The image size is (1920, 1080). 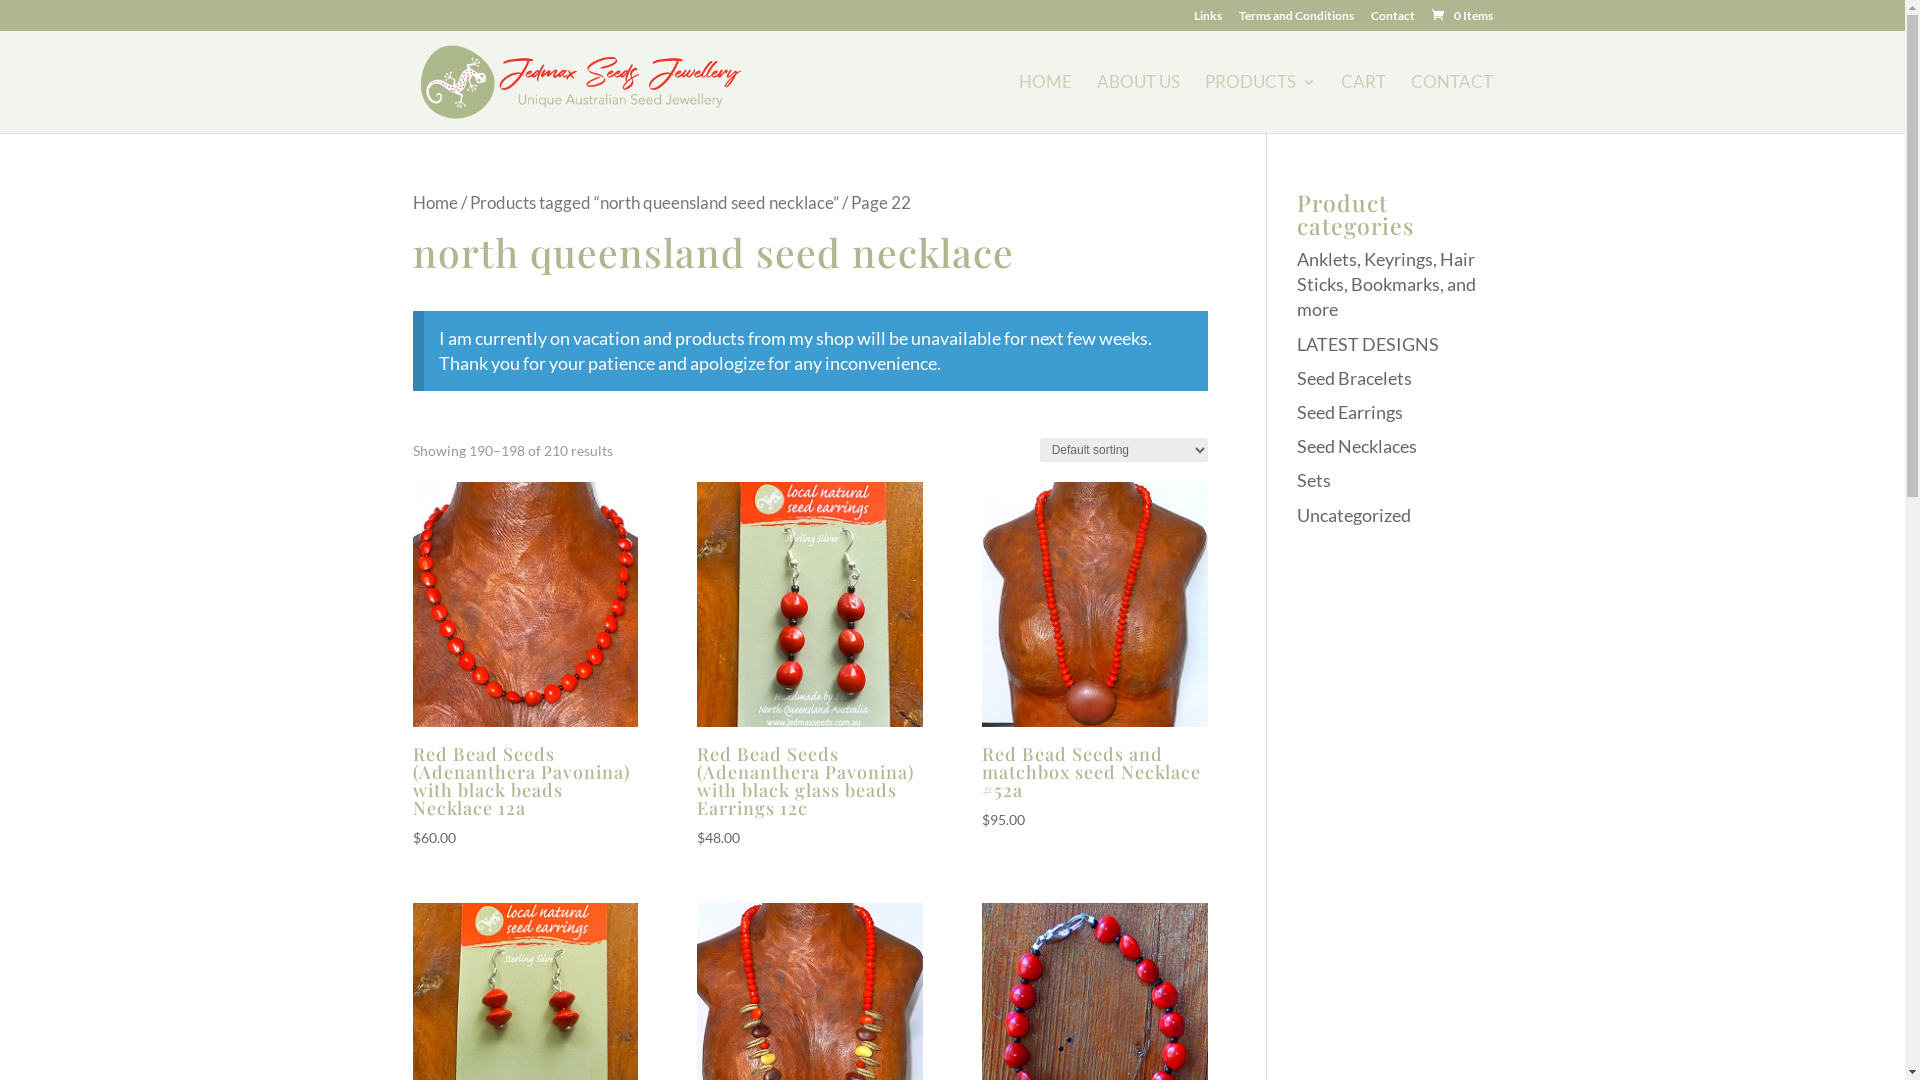 I want to click on HOME, so click(x=1044, y=104).